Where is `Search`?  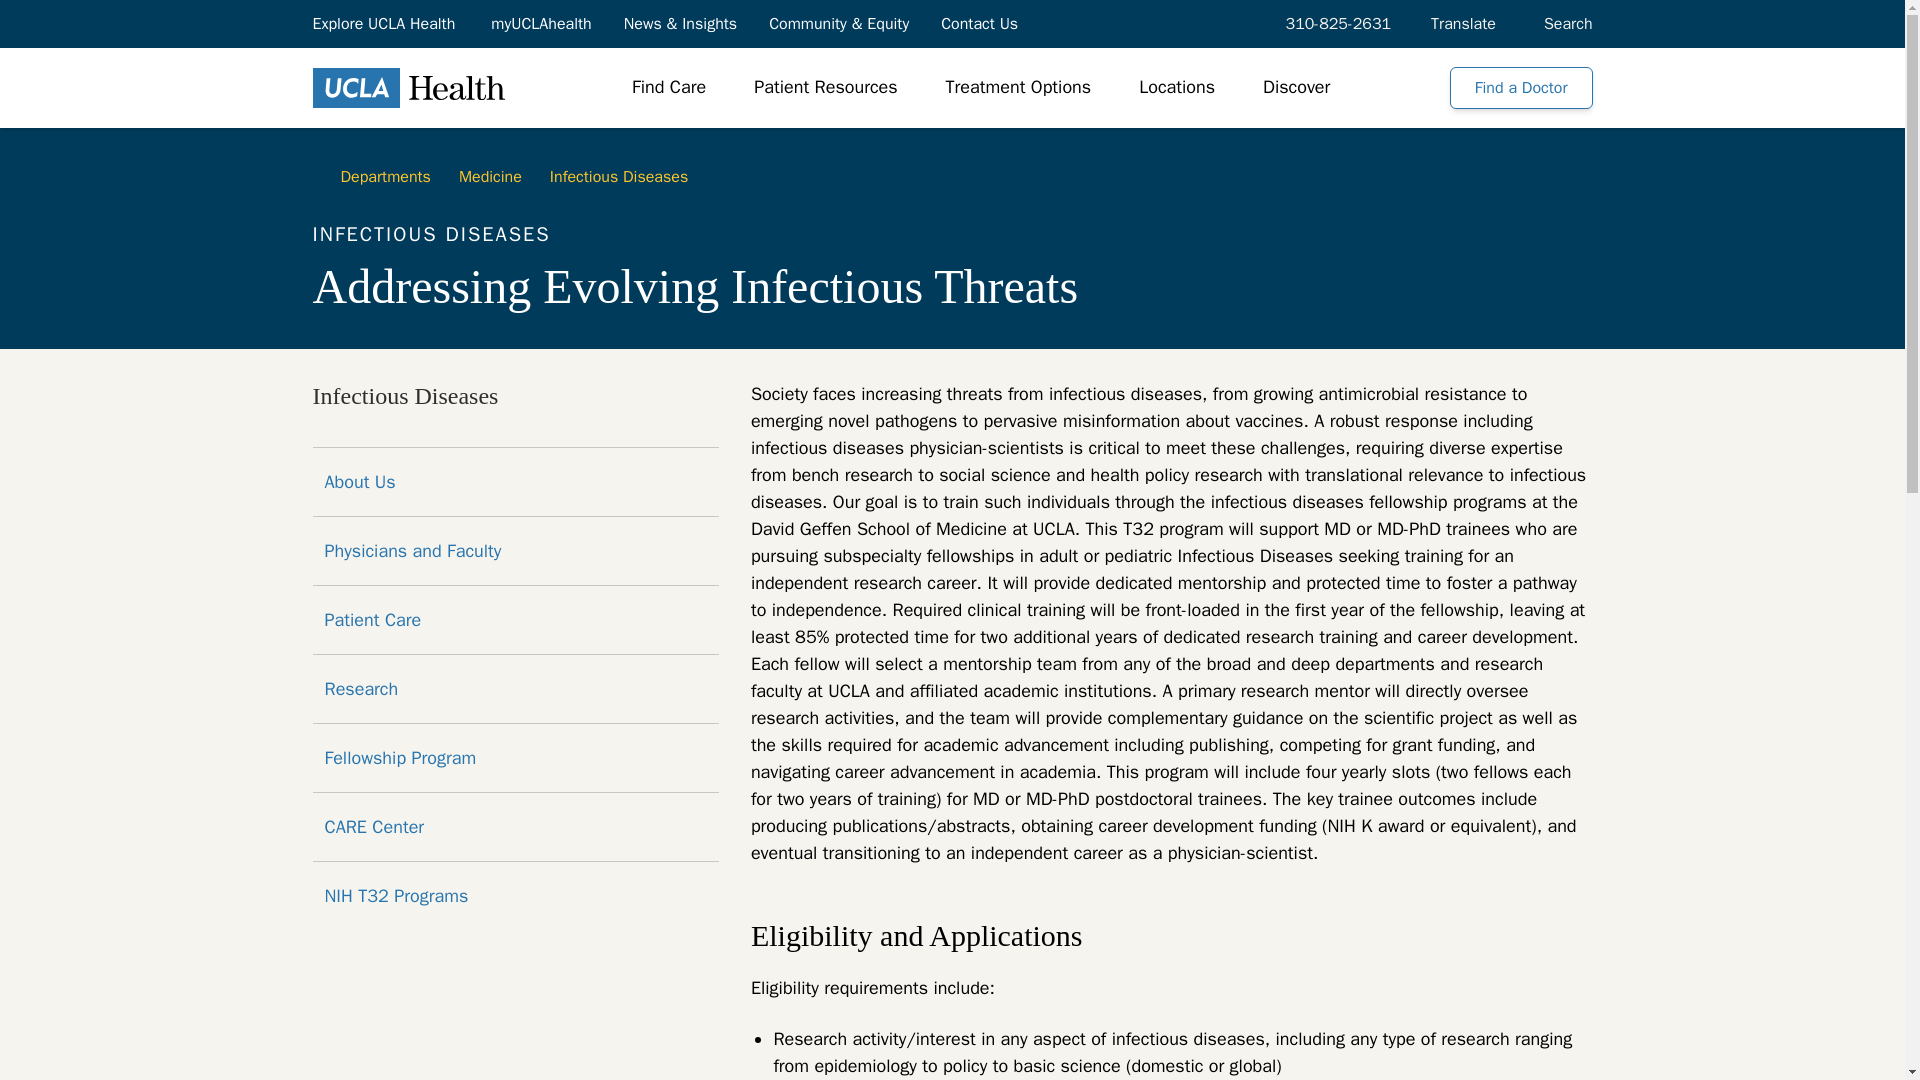 Search is located at coordinates (1564, 23).